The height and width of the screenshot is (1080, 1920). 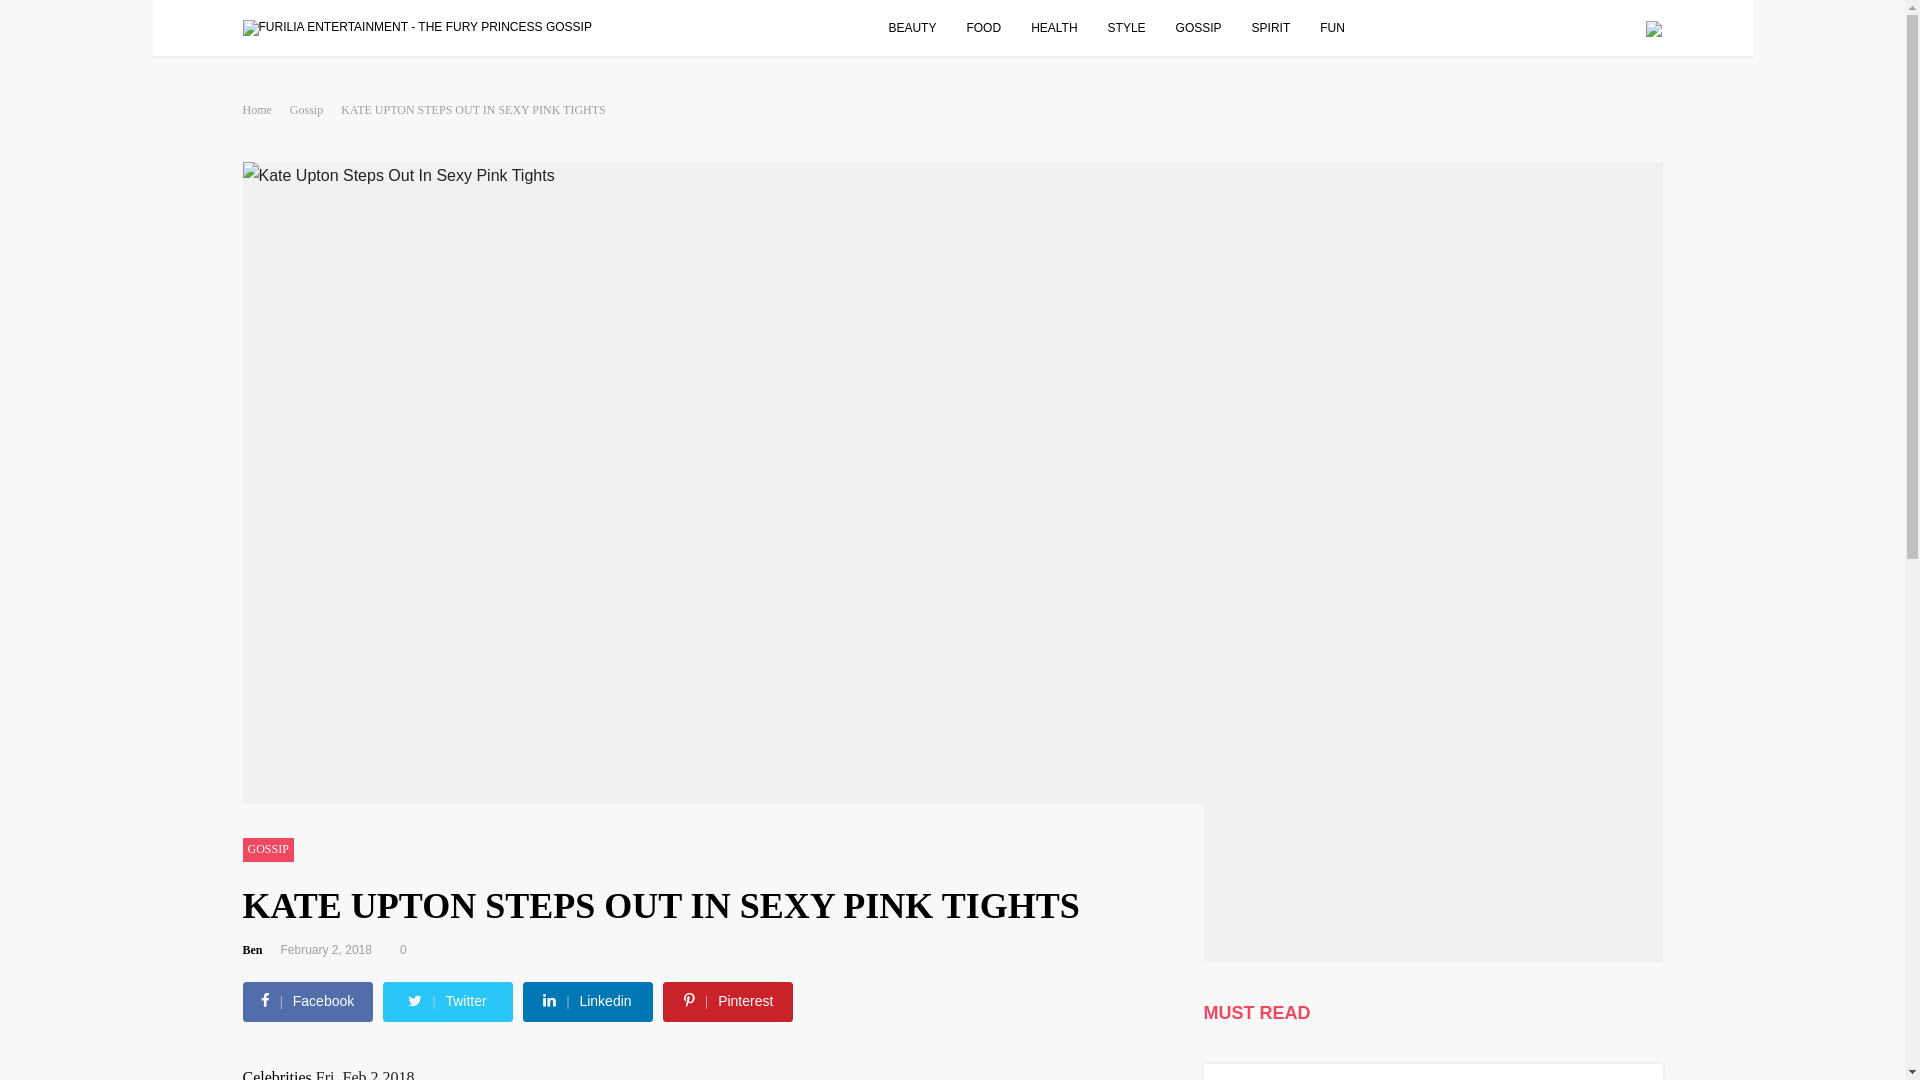 I want to click on Pinterest, so click(x=728, y=1000).